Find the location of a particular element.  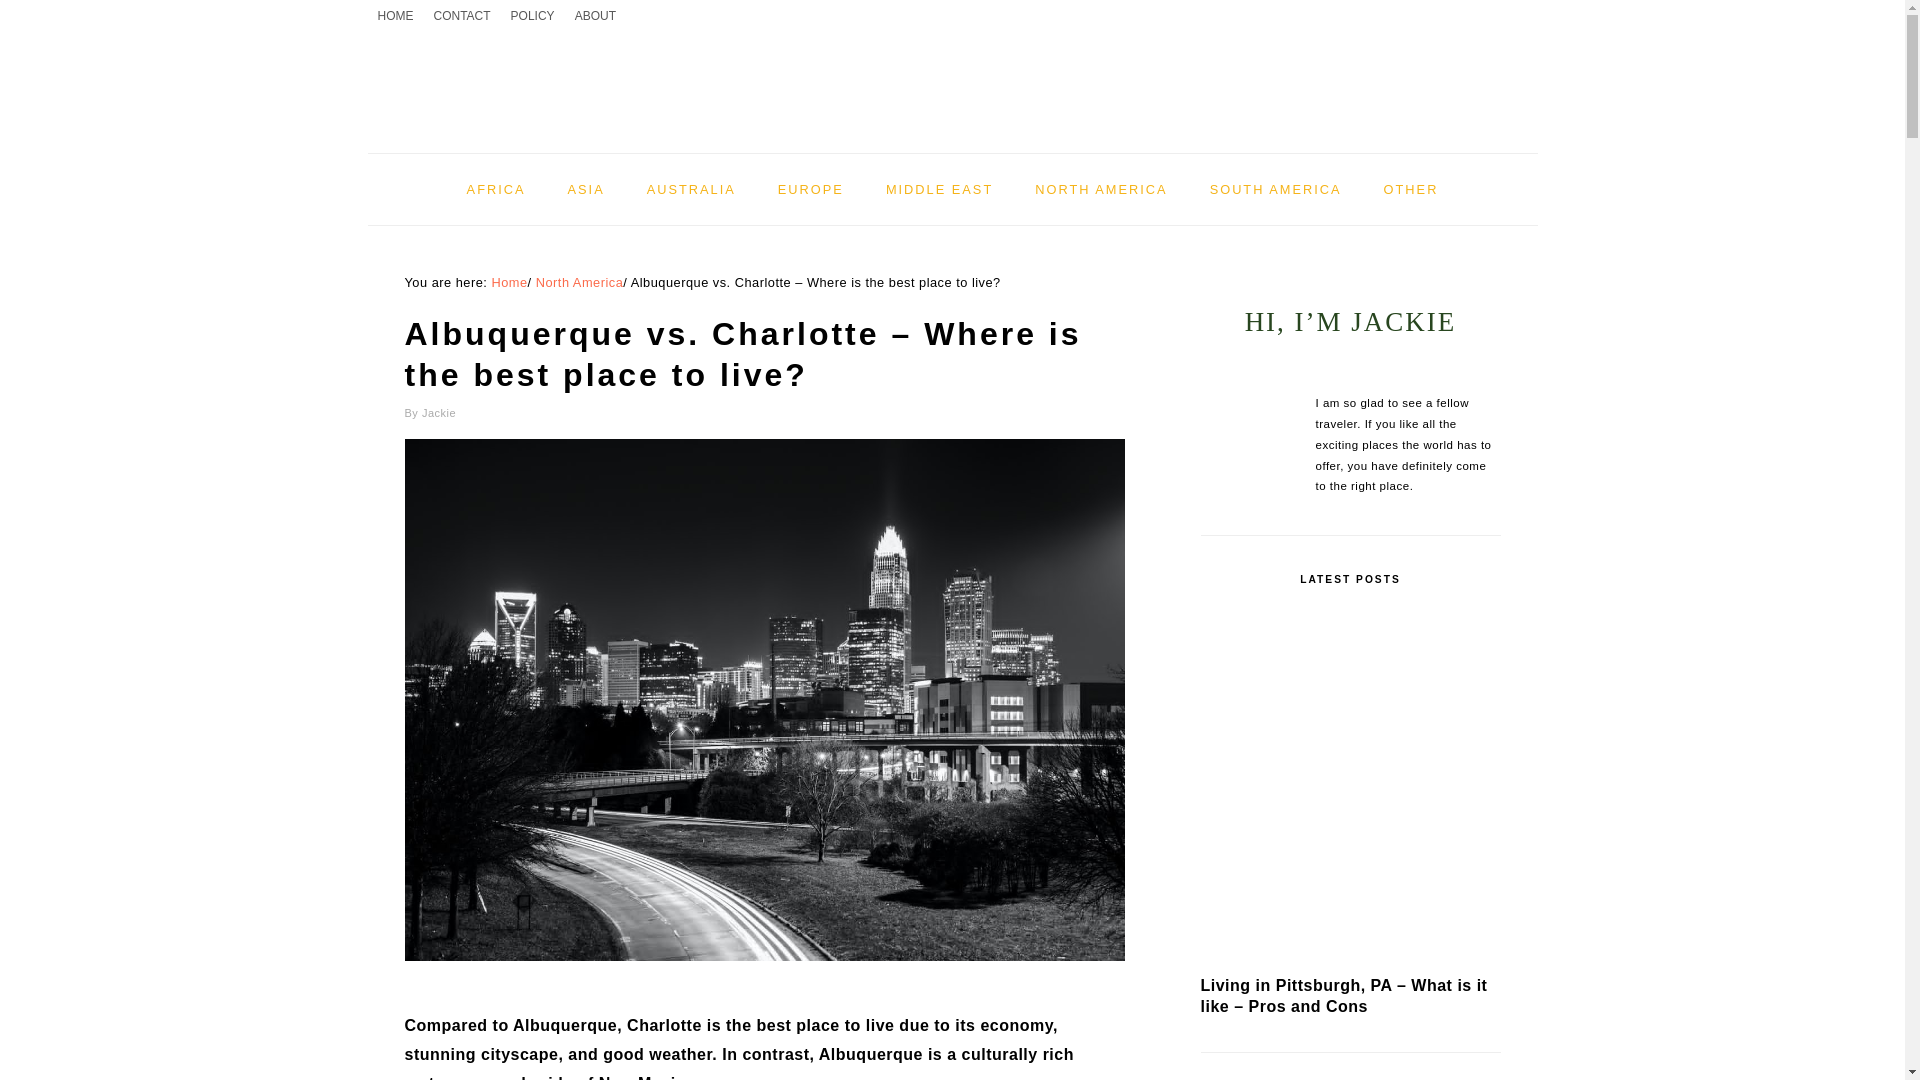

NORTH AMERICA is located at coordinates (1100, 189).